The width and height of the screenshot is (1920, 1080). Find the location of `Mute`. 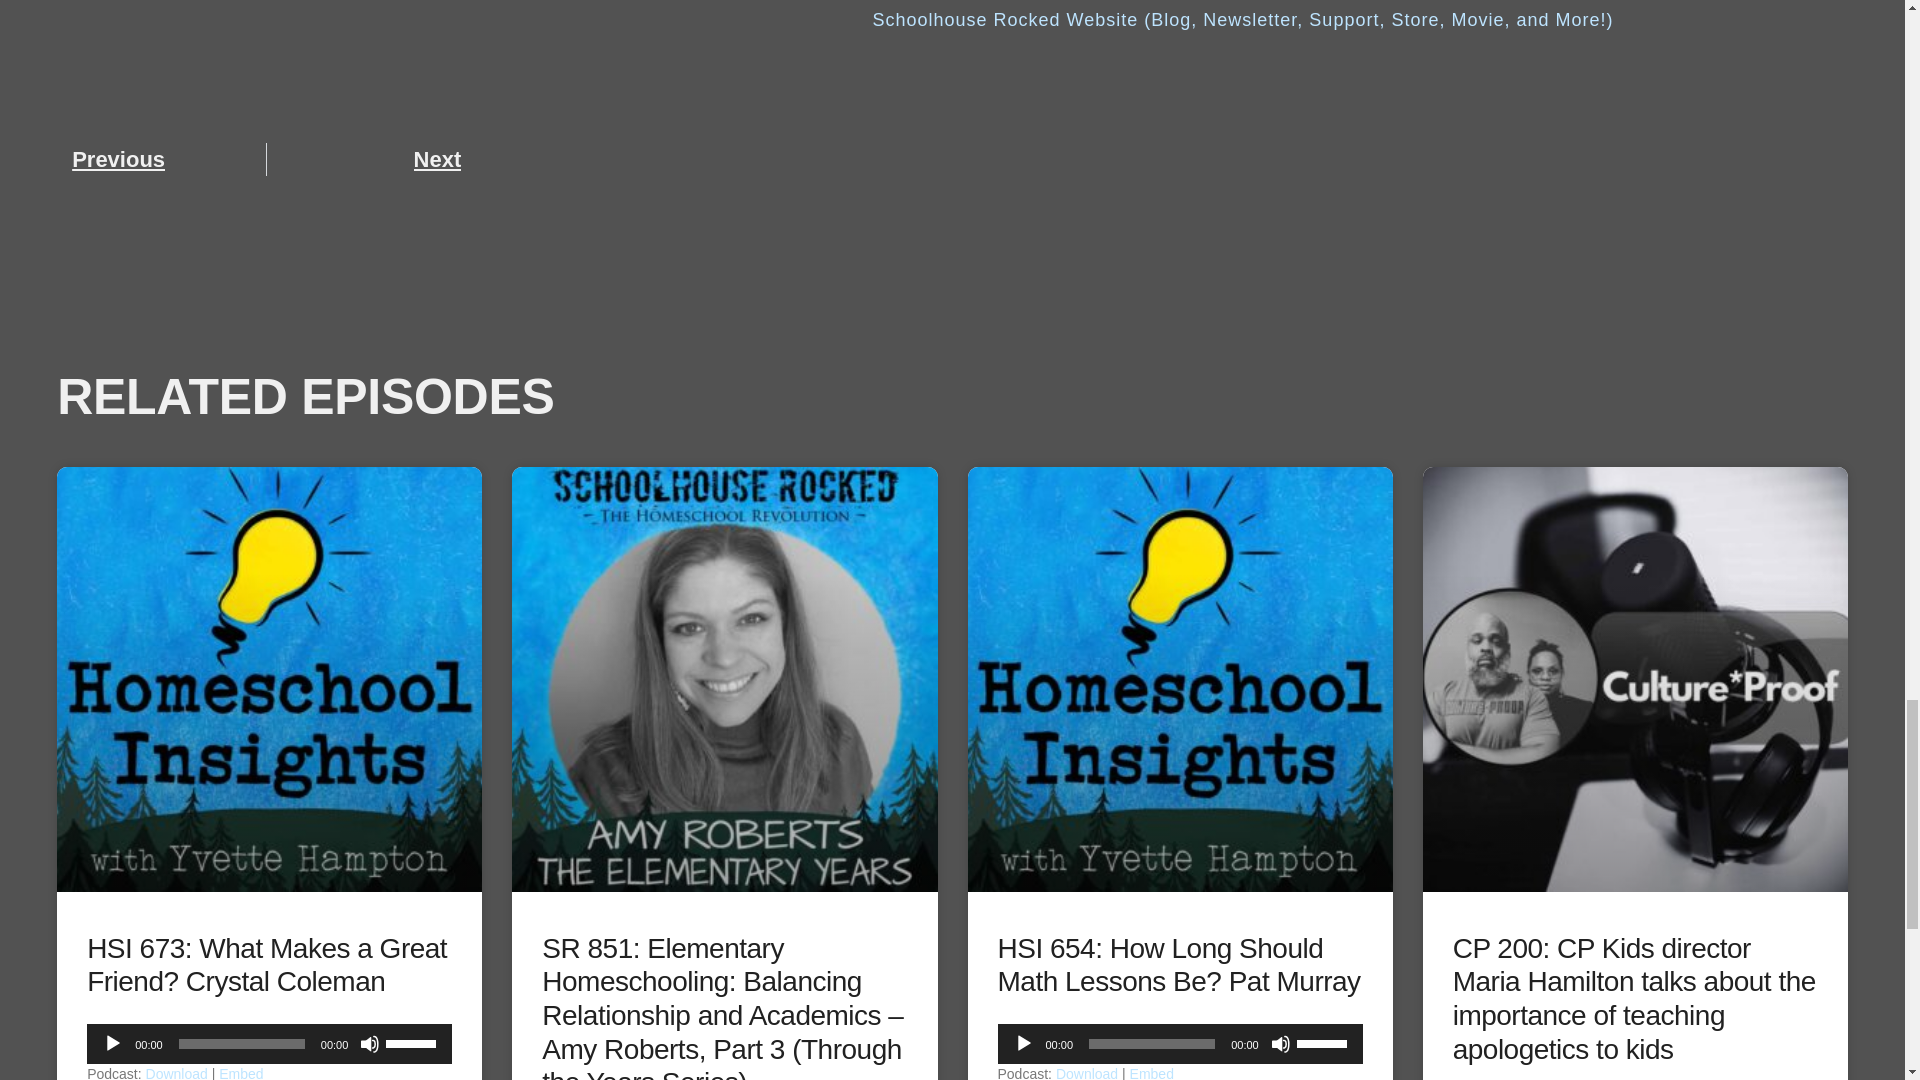

Mute is located at coordinates (370, 1044).